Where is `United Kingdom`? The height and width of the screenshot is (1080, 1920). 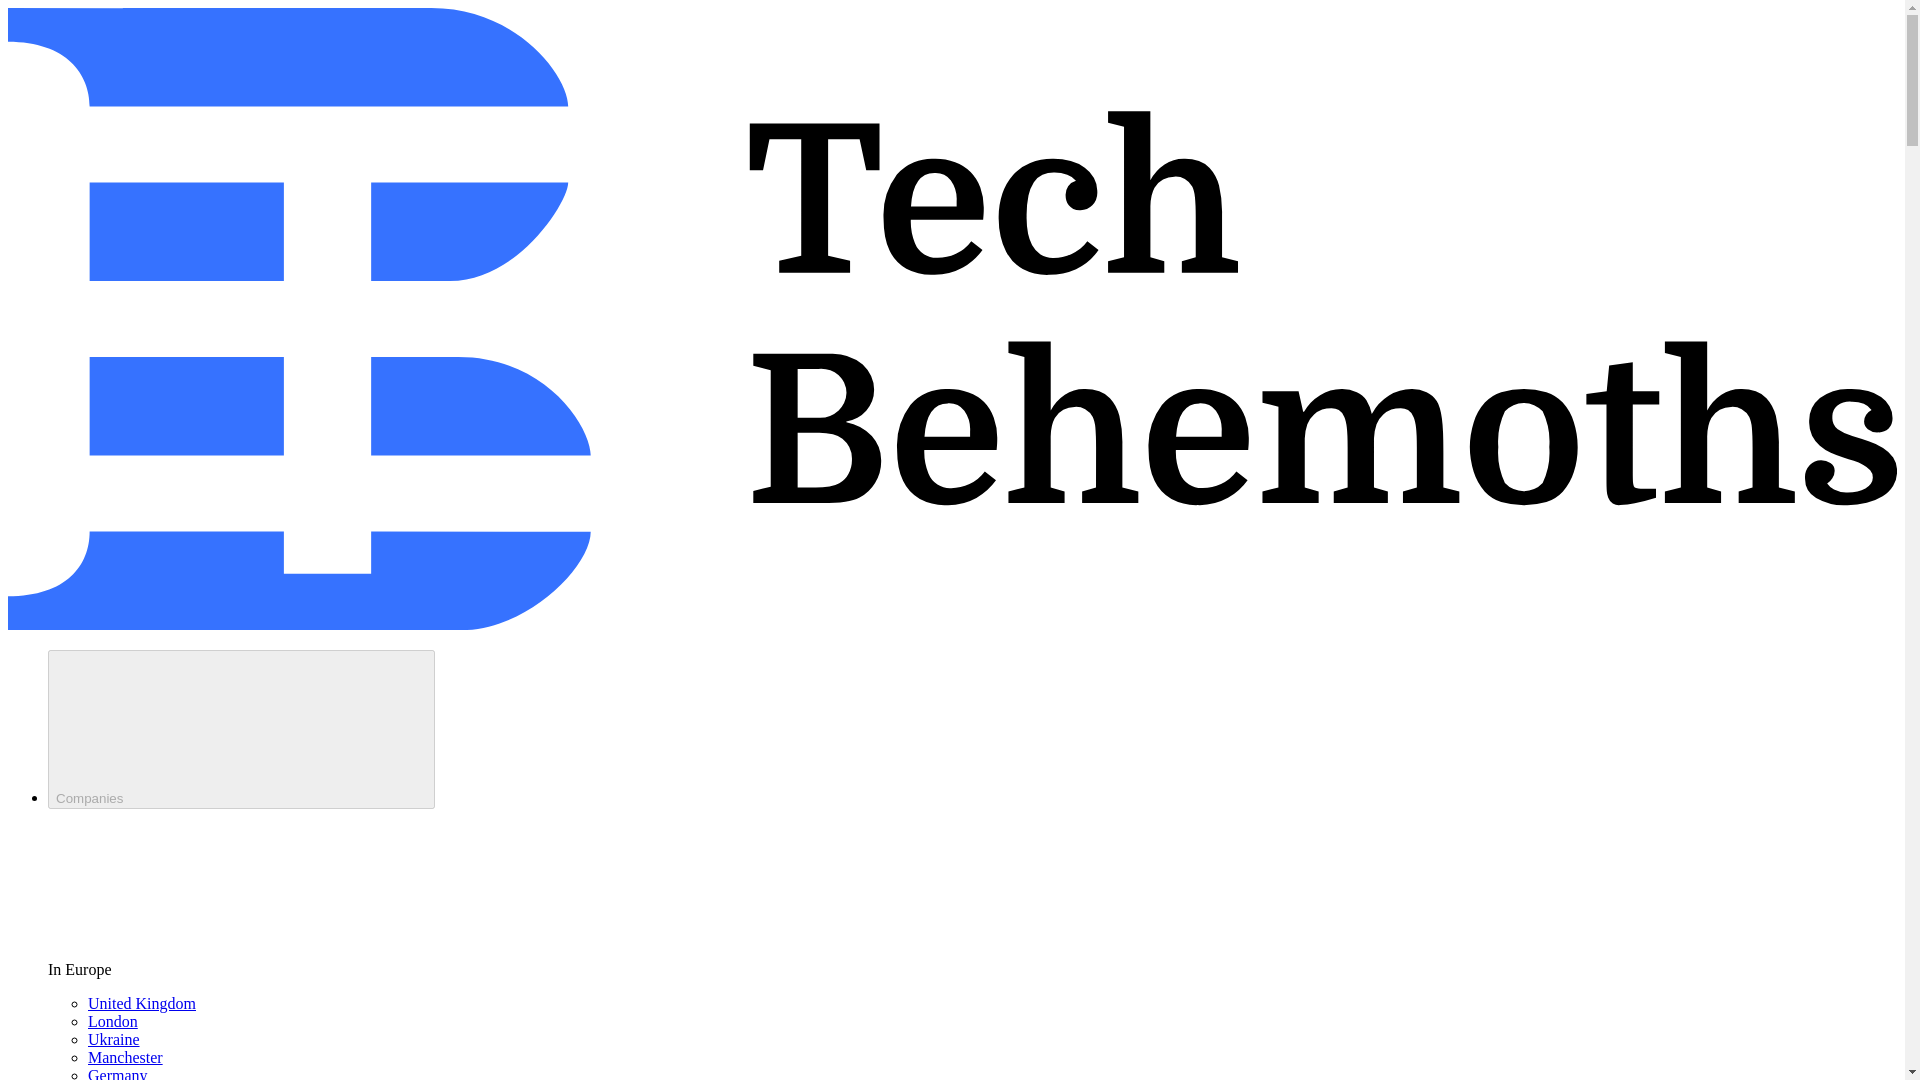
United Kingdom is located at coordinates (142, 1002).